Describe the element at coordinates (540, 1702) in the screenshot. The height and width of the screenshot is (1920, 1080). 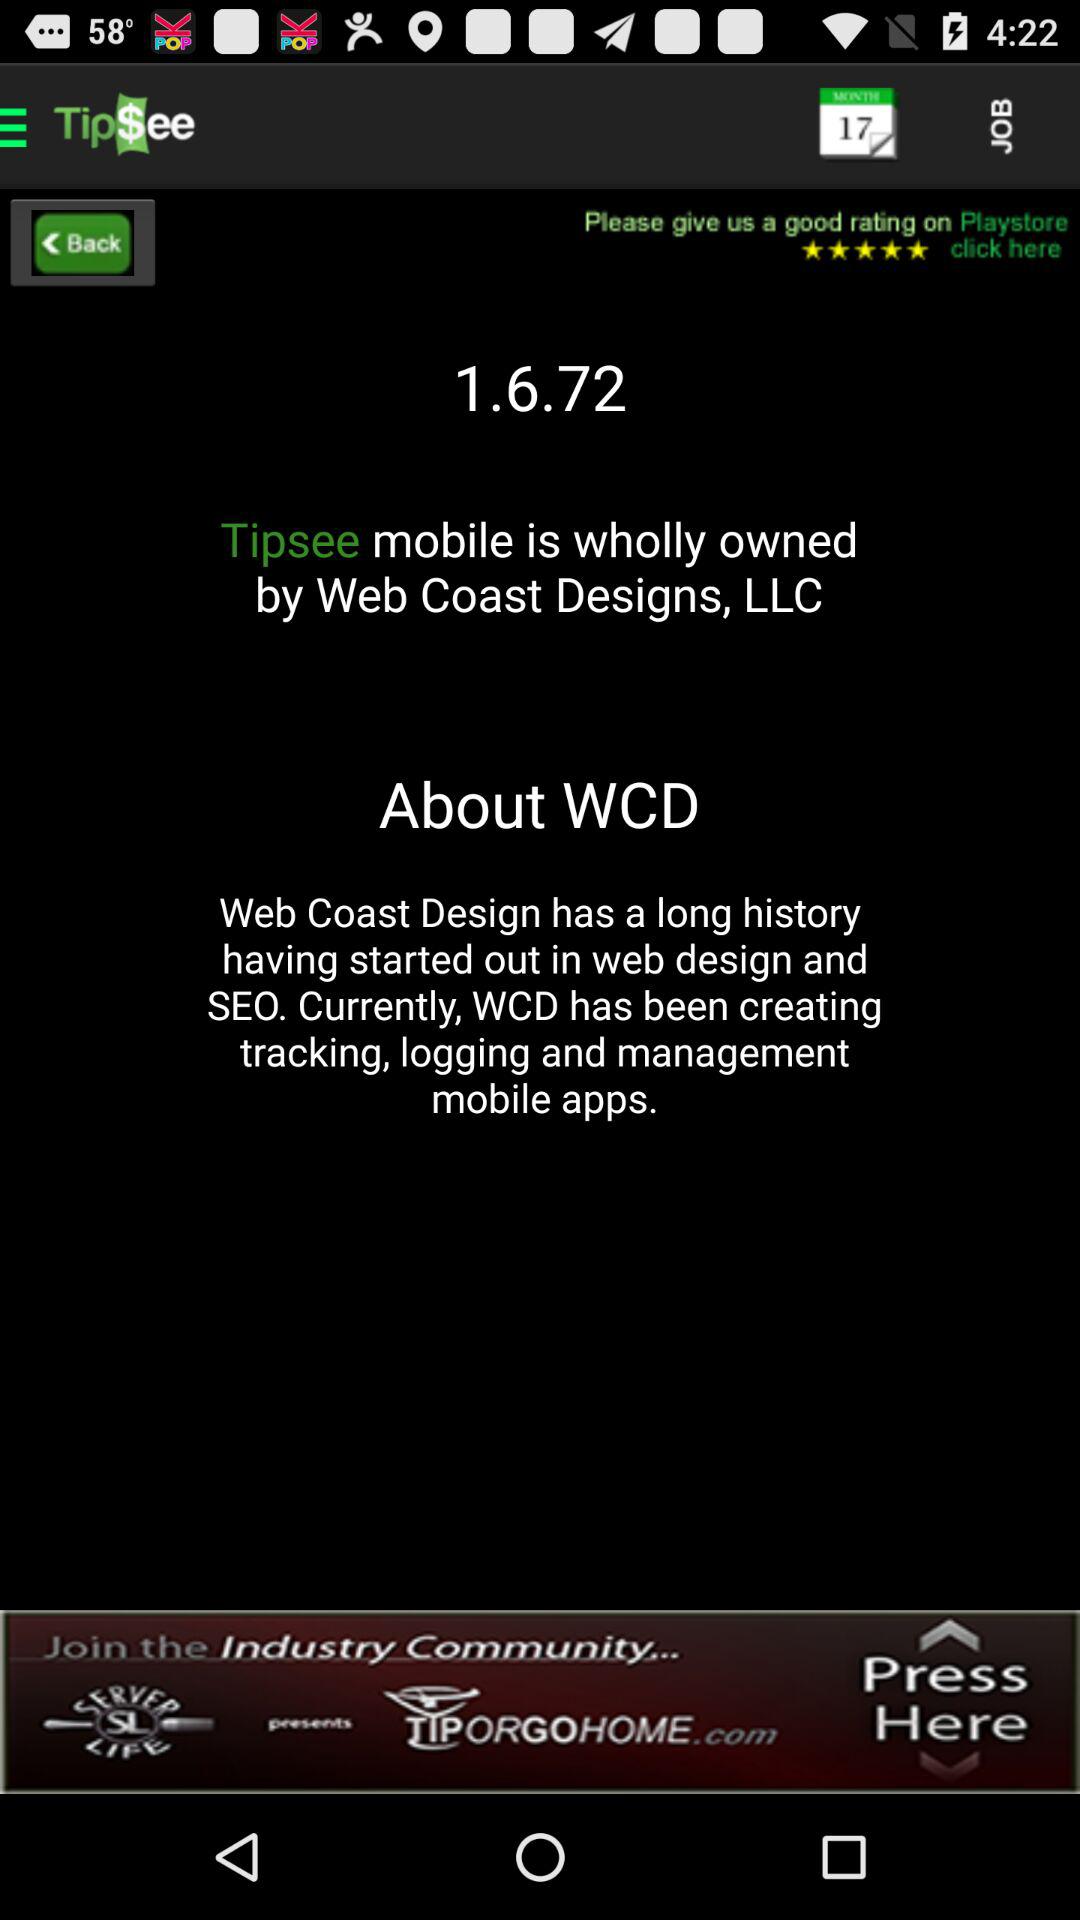
I see `turn on icon below the web coast design icon` at that location.